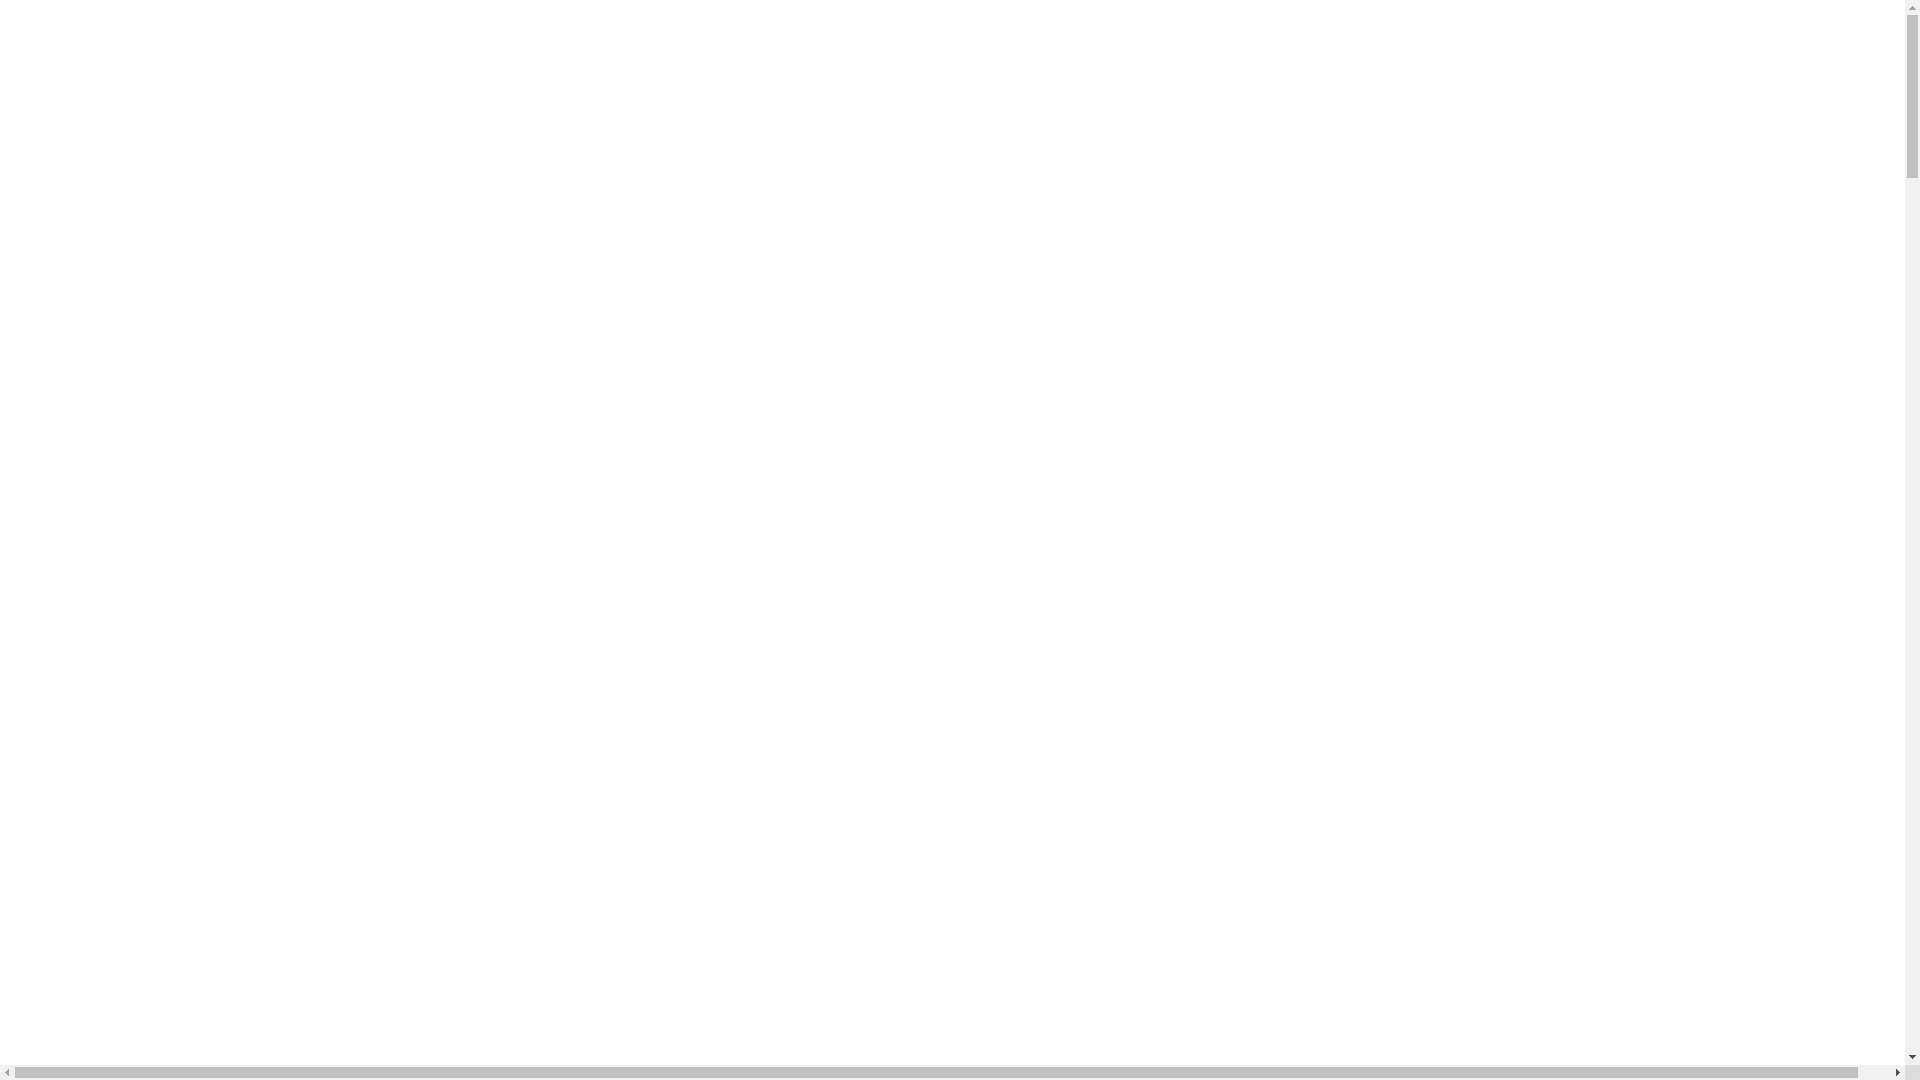 The image size is (1920, 1080). What do you see at coordinates (130, 532) in the screenshot?
I see `Our Services` at bounding box center [130, 532].